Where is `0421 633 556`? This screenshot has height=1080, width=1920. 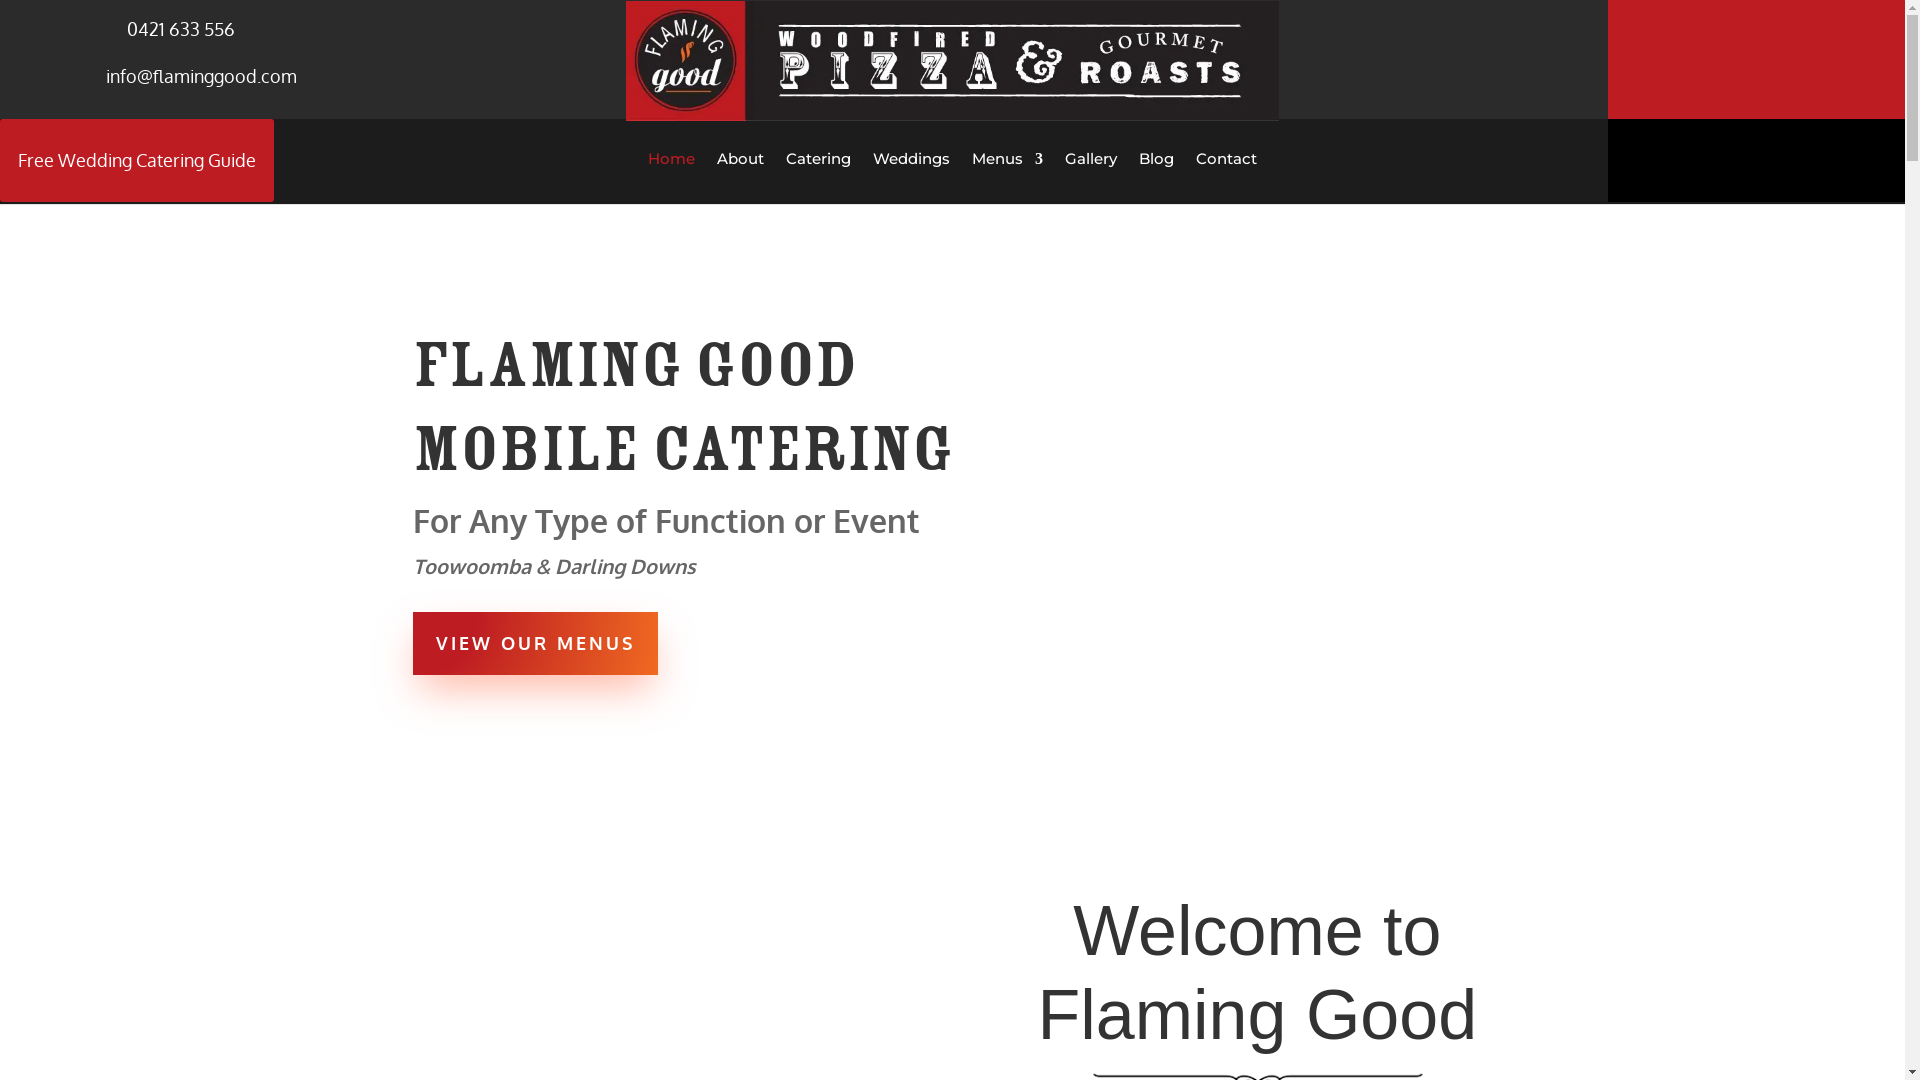 0421 633 556 is located at coordinates (181, 29).